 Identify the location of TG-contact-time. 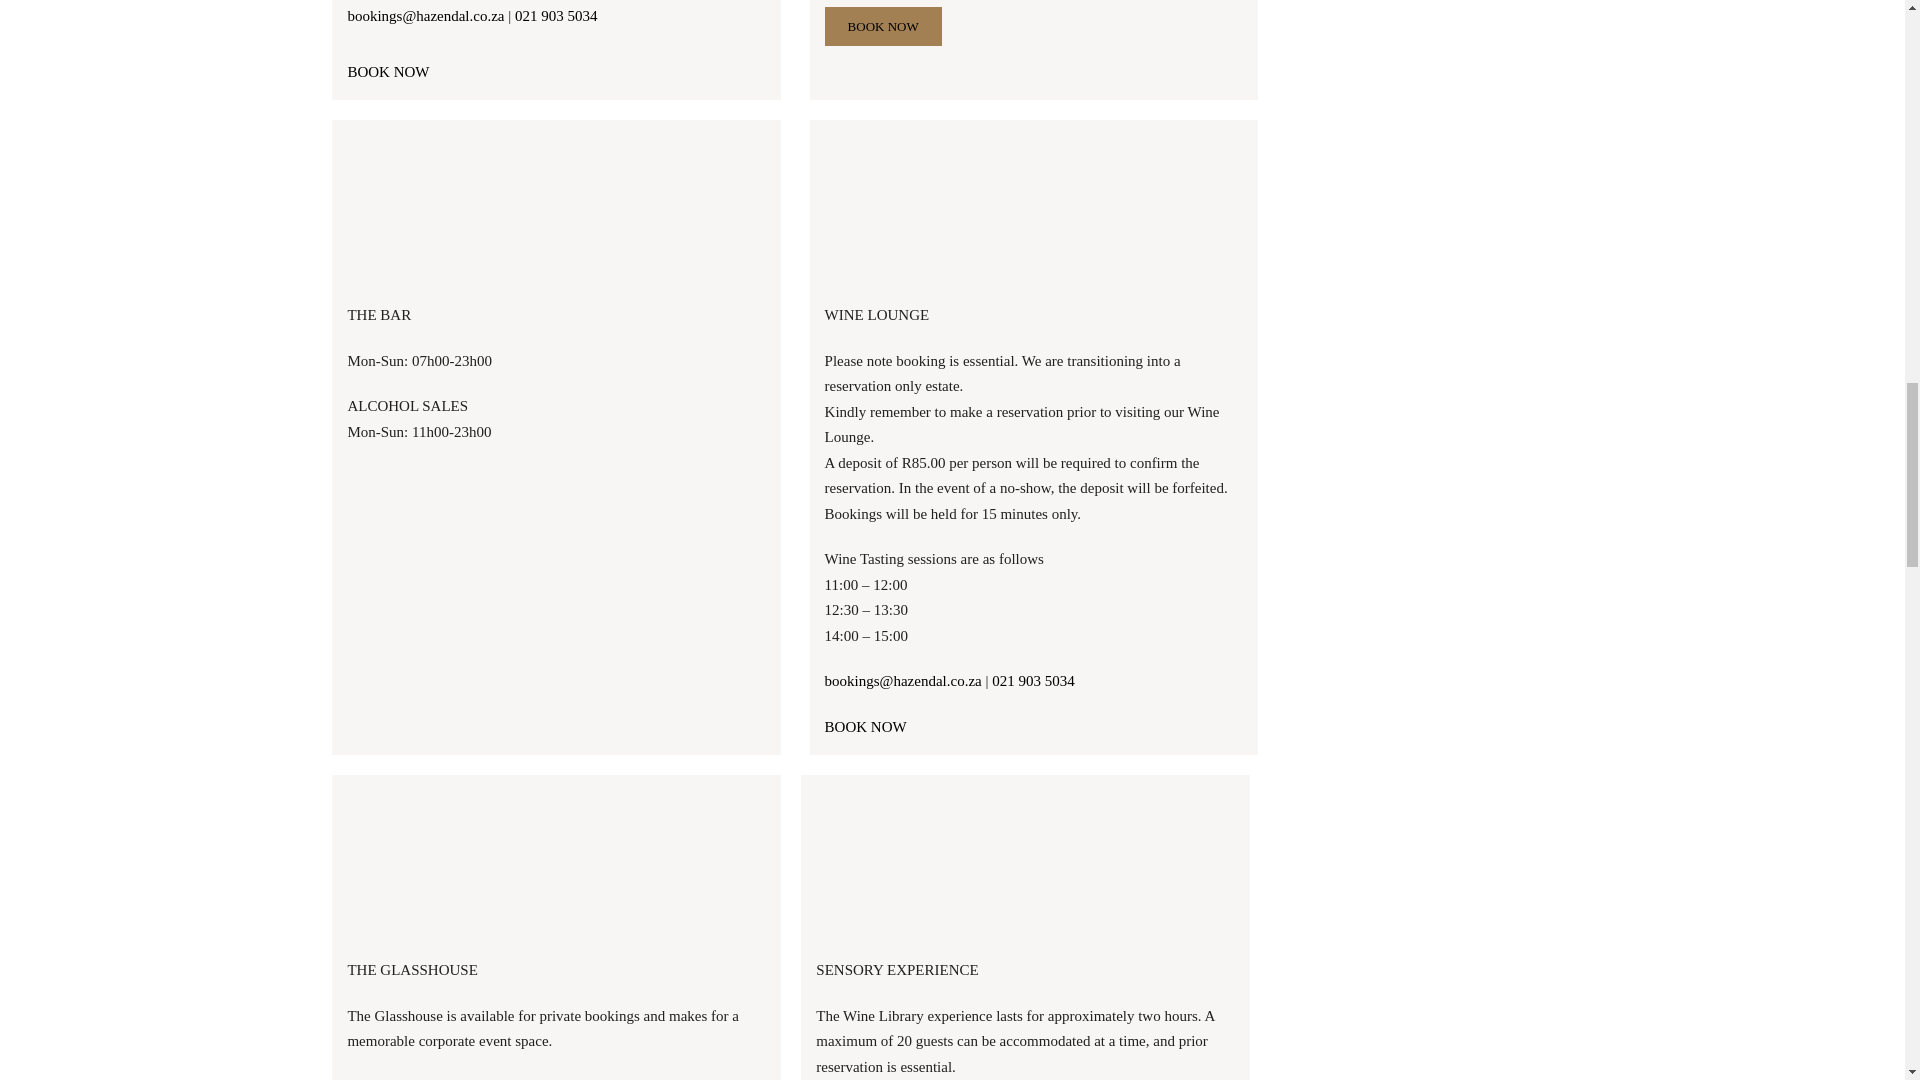
(556, 864).